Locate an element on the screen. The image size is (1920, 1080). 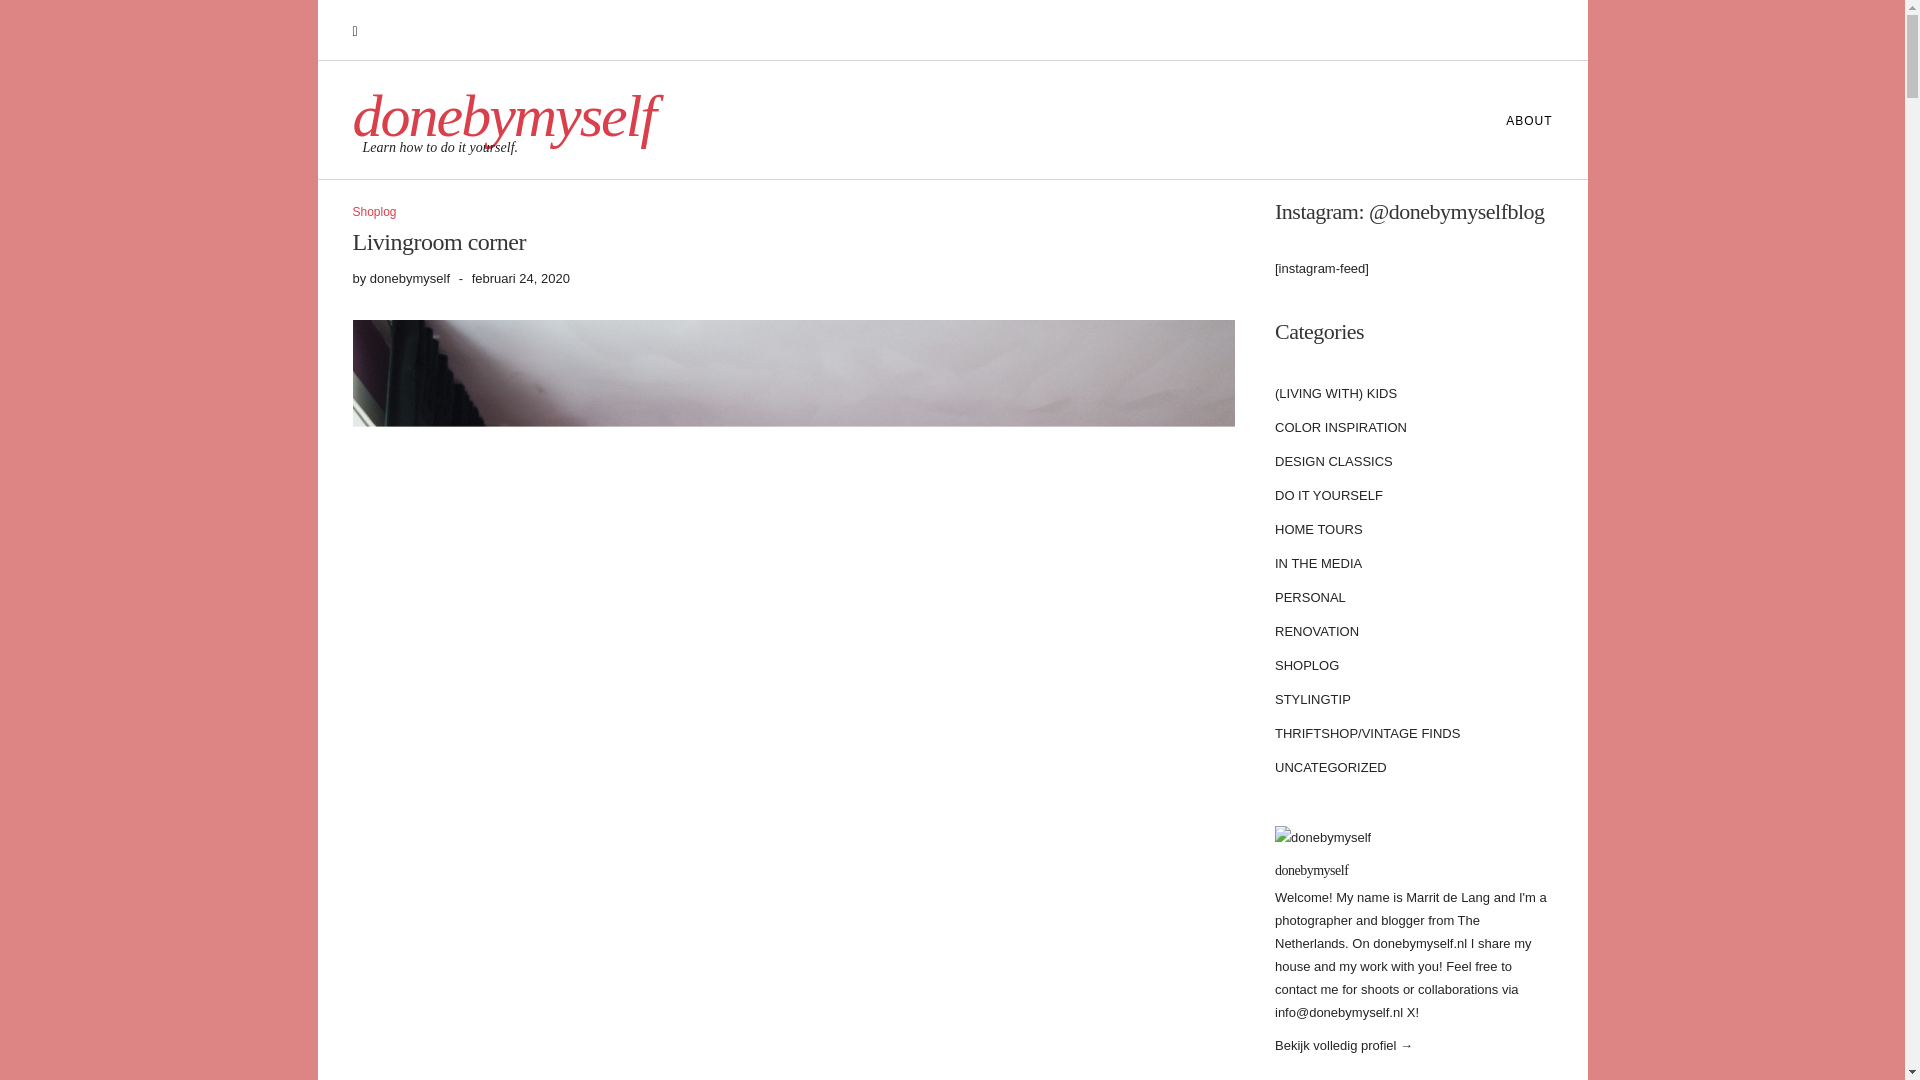
COLOR INSPIRATION is located at coordinates (1340, 428).